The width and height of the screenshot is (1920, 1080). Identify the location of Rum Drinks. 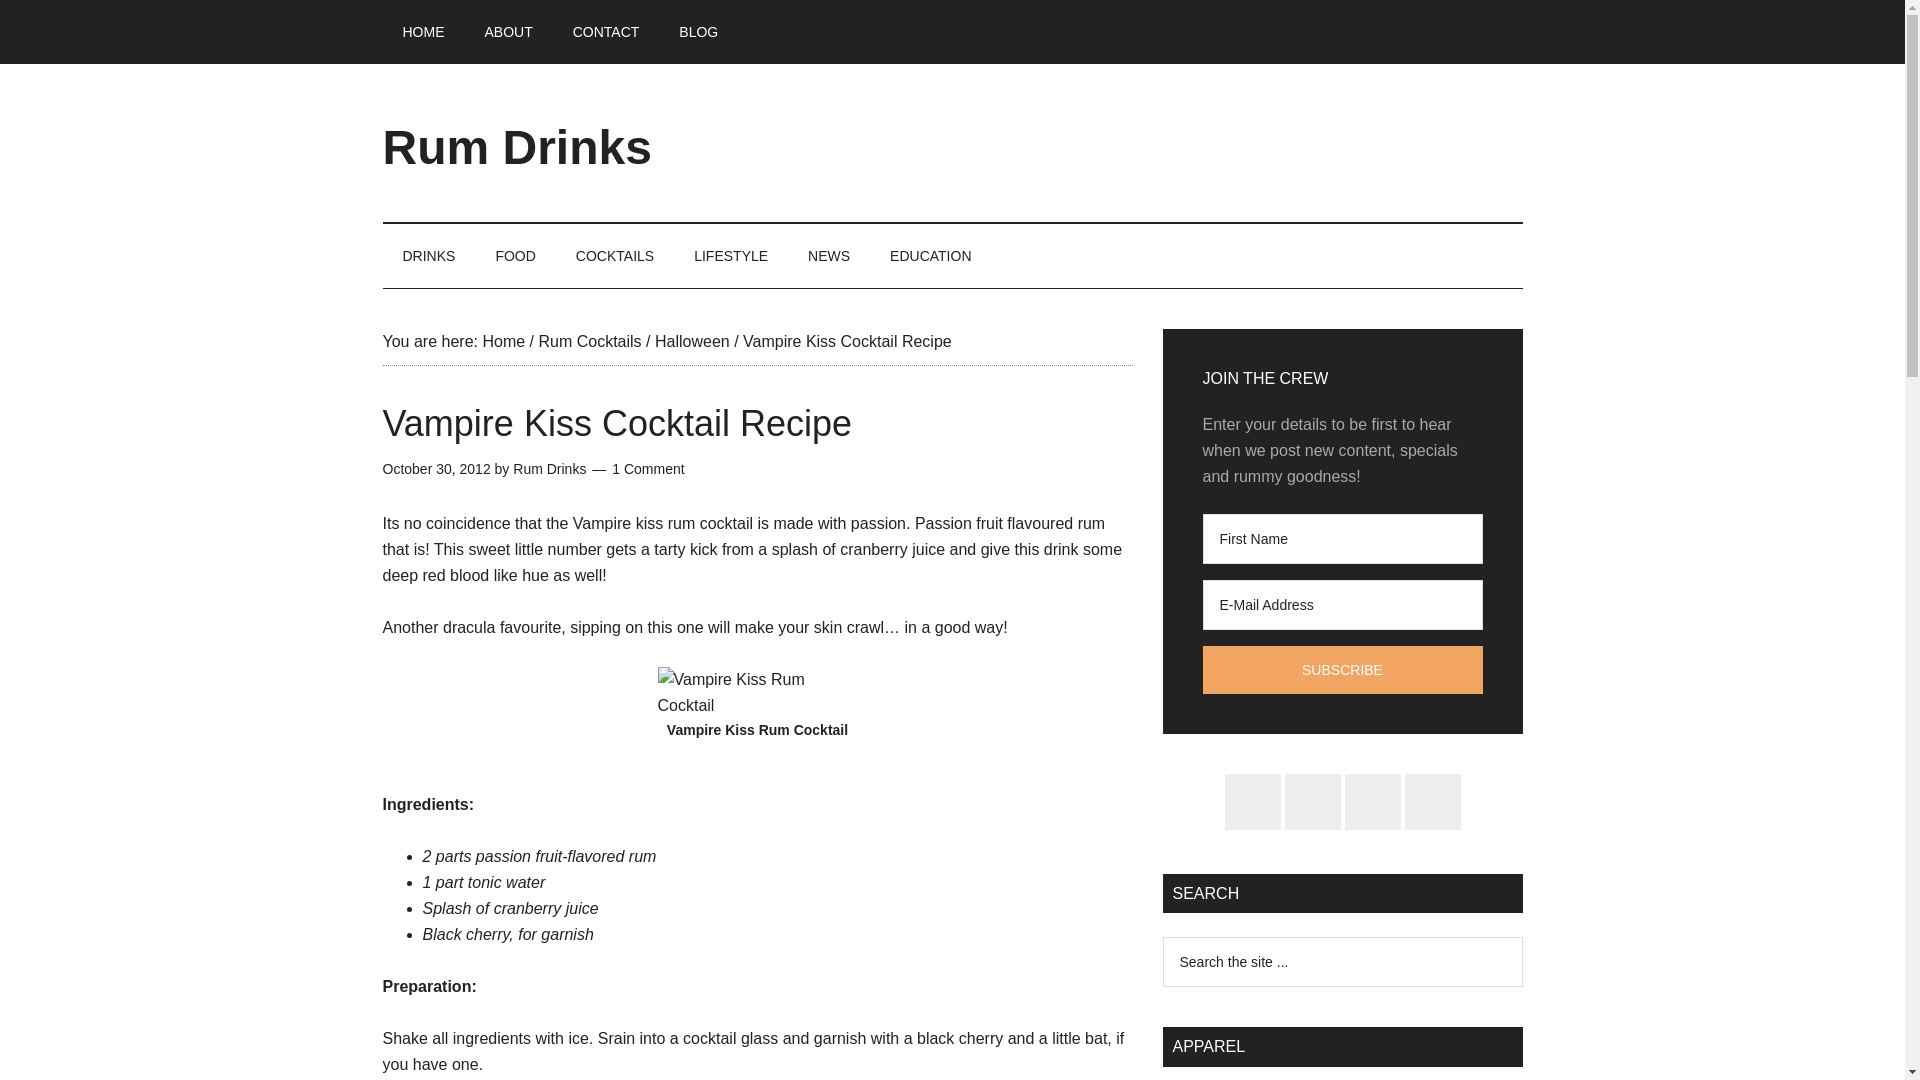
(548, 469).